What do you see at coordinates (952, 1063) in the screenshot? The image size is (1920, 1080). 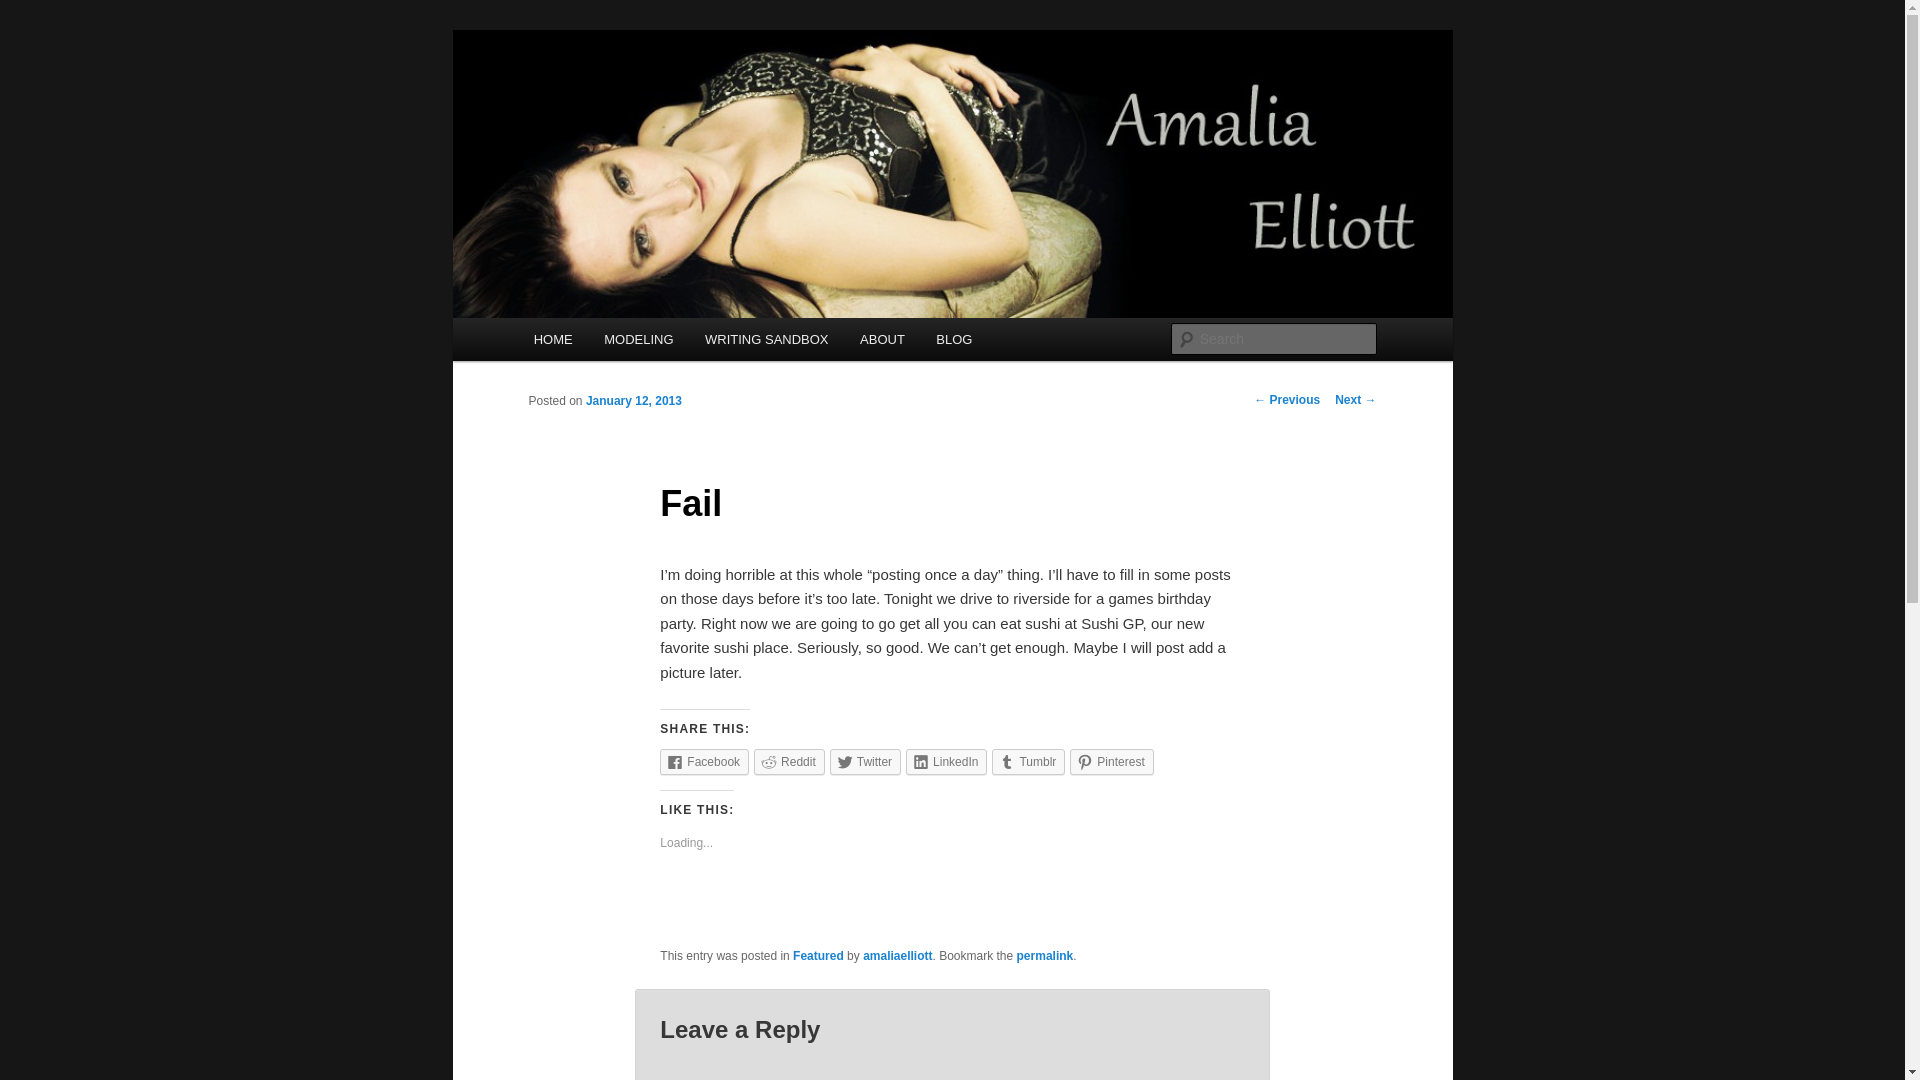 I see `Comment Form` at bounding box center [952, 1063].